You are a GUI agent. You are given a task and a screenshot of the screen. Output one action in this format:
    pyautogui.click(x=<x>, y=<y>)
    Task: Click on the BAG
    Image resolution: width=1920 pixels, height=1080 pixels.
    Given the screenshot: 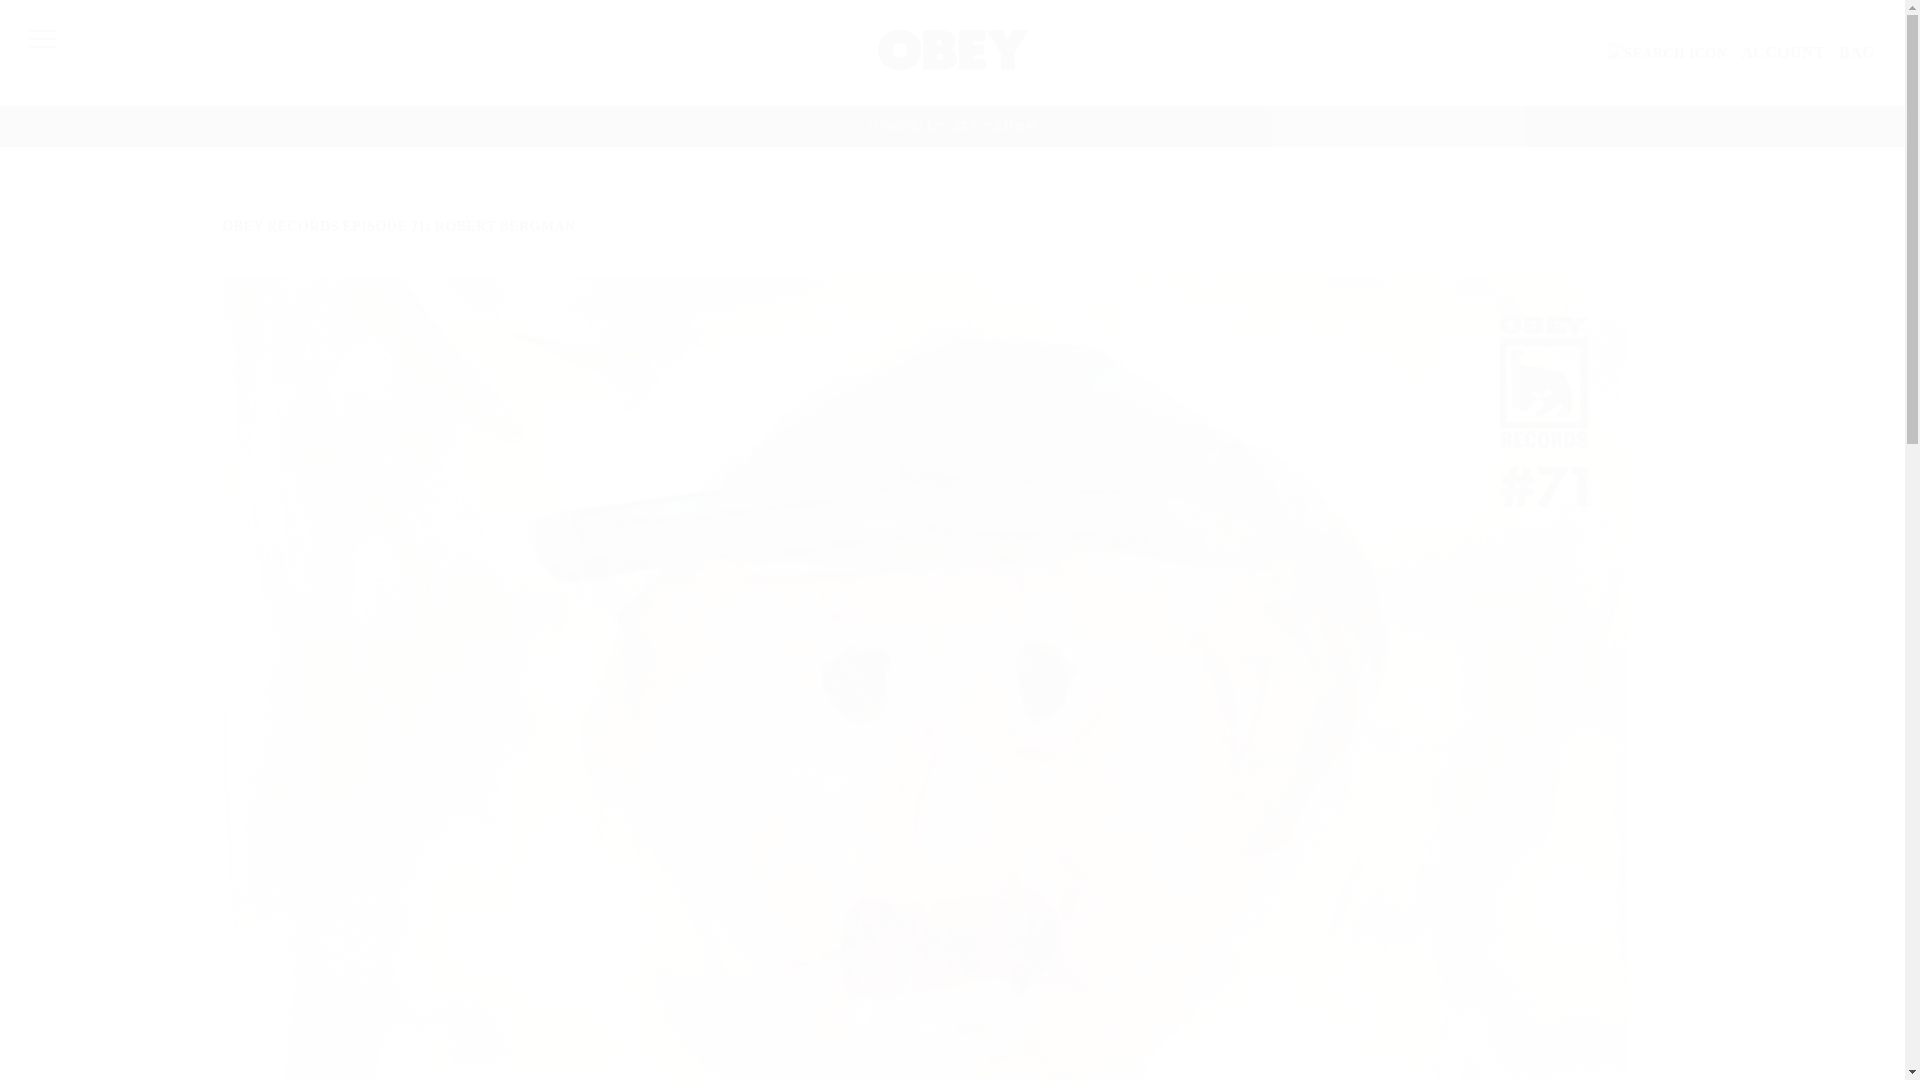 What is the action you would take?
    pyautogui.click(x=1857, y=53)
    